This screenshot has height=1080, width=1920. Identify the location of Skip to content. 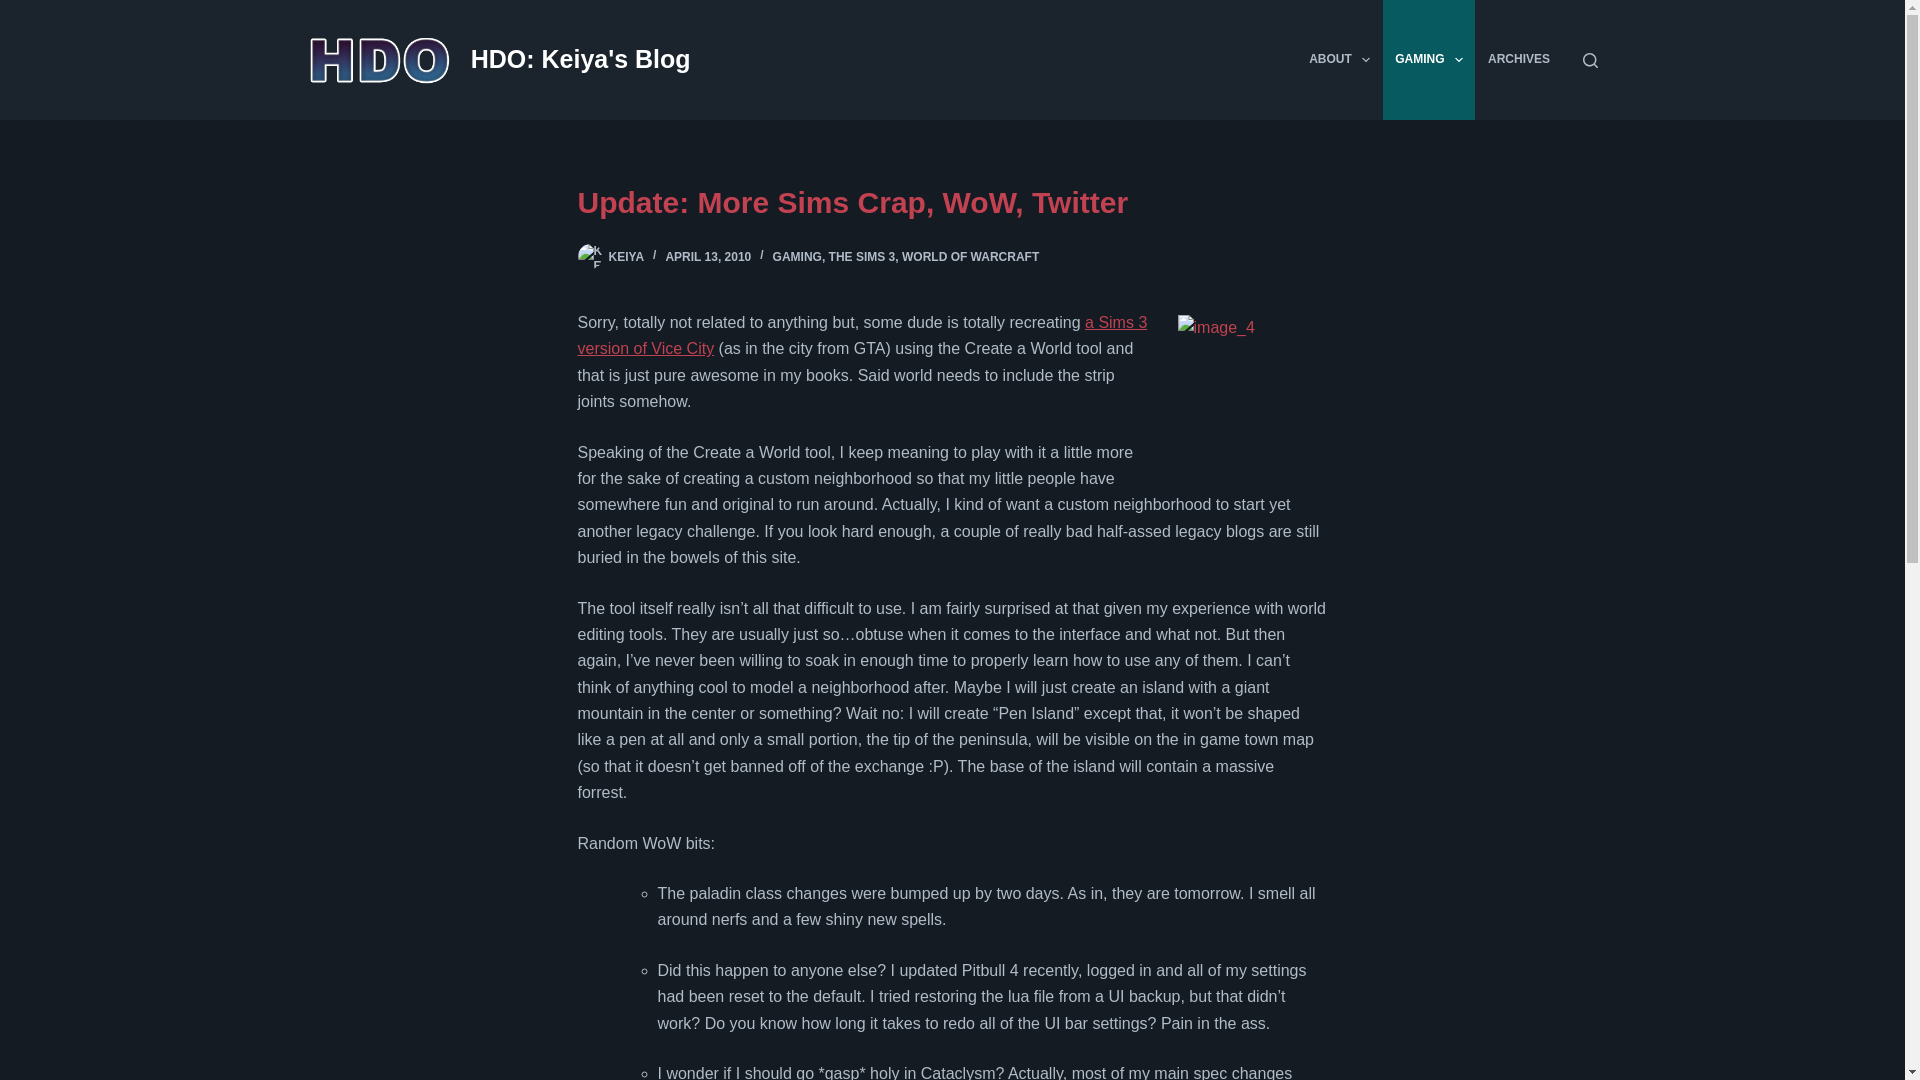
(20, 10).